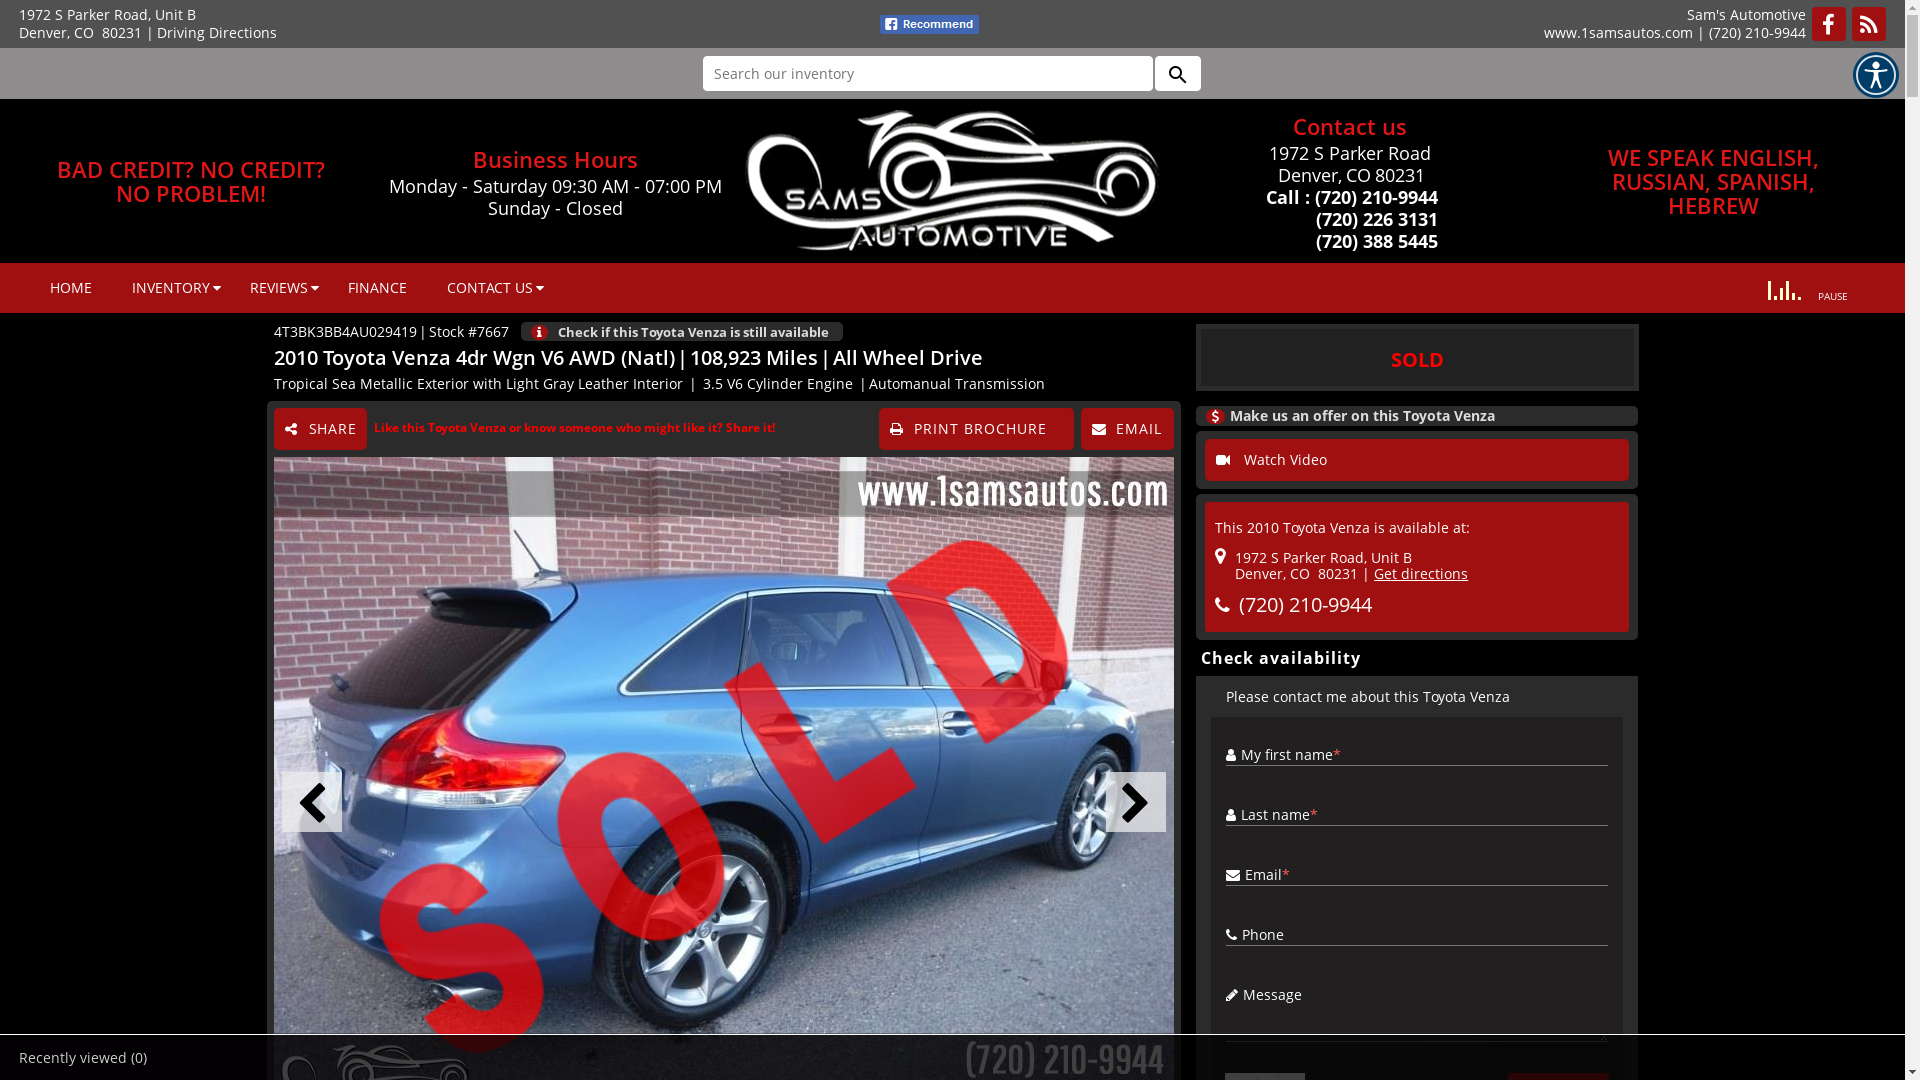  What do you see at coordinates (1417, 416) in the screenshot?
I see `Make us an offer on this Toyota Venza` at bounding box center [1417, 416].